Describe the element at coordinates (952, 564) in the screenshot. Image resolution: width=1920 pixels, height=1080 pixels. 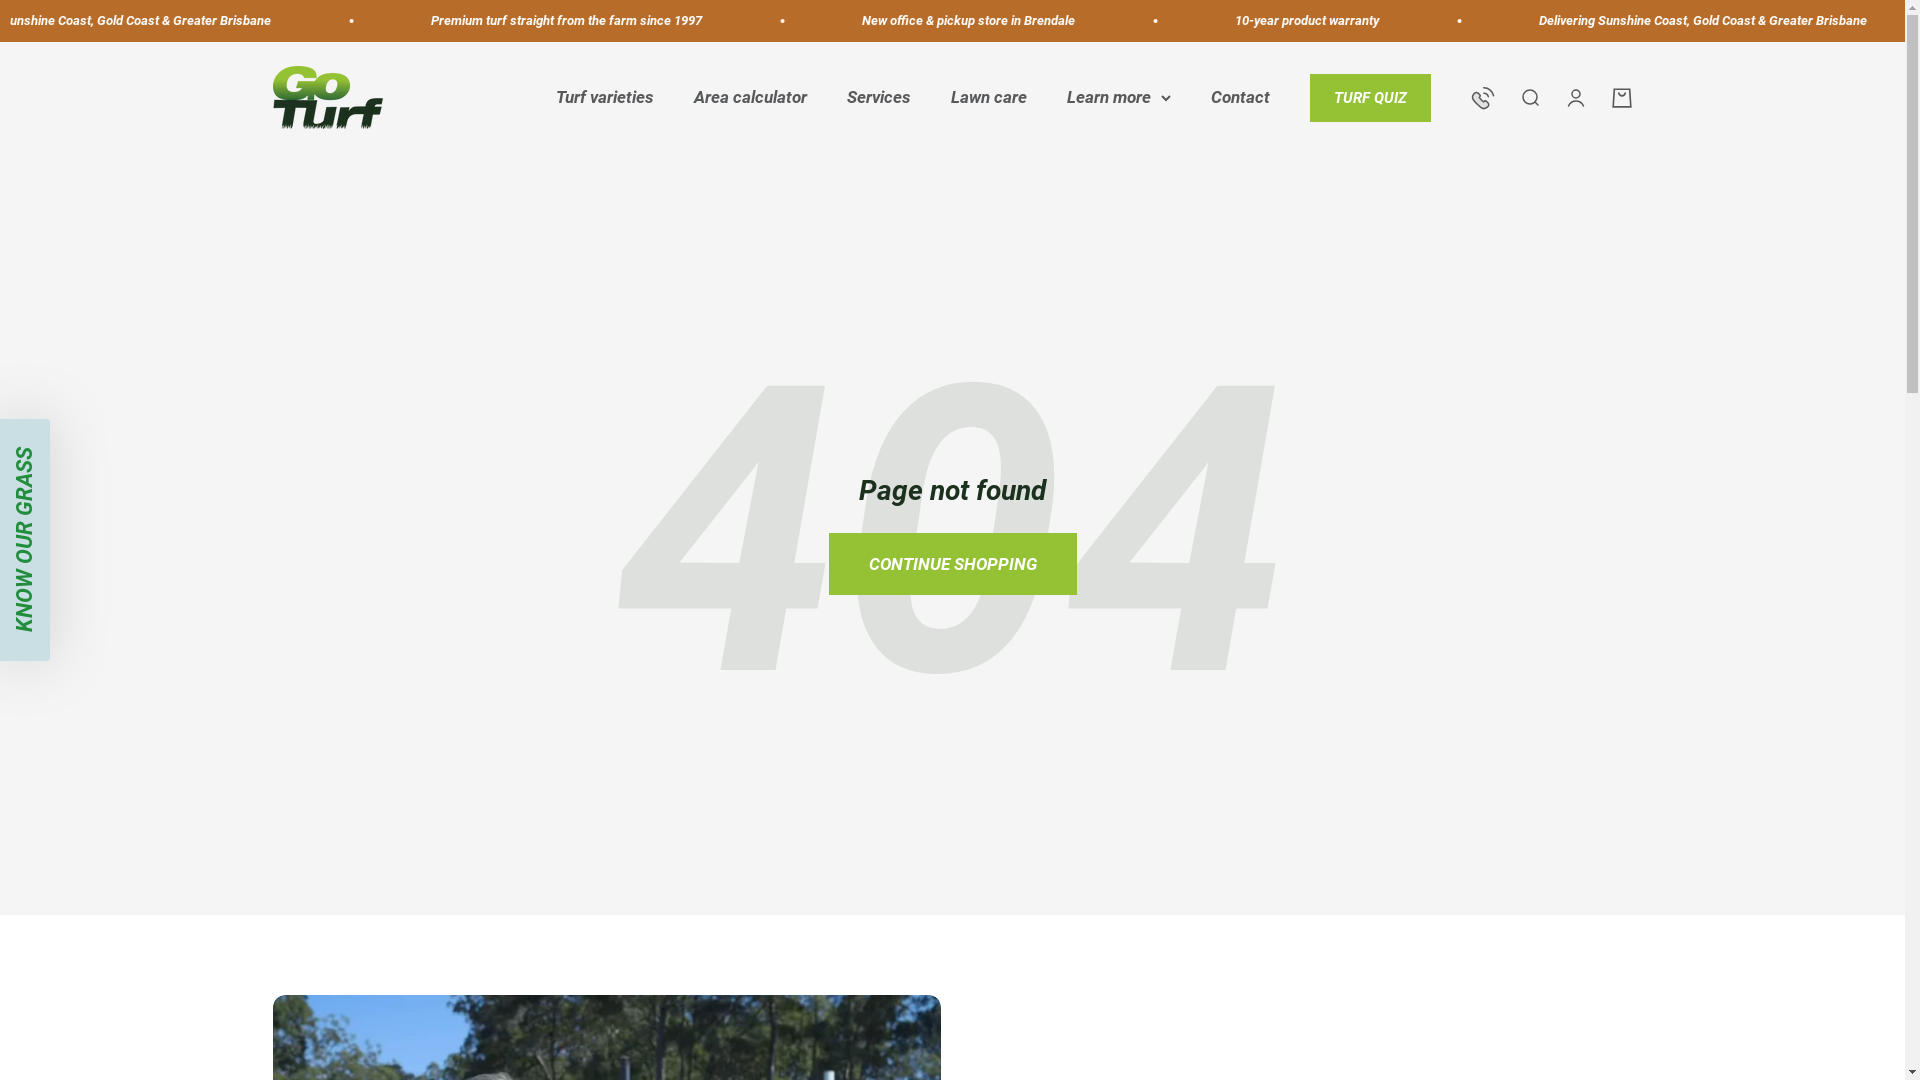
I see `CONTINUE SHOPPING` at that location.